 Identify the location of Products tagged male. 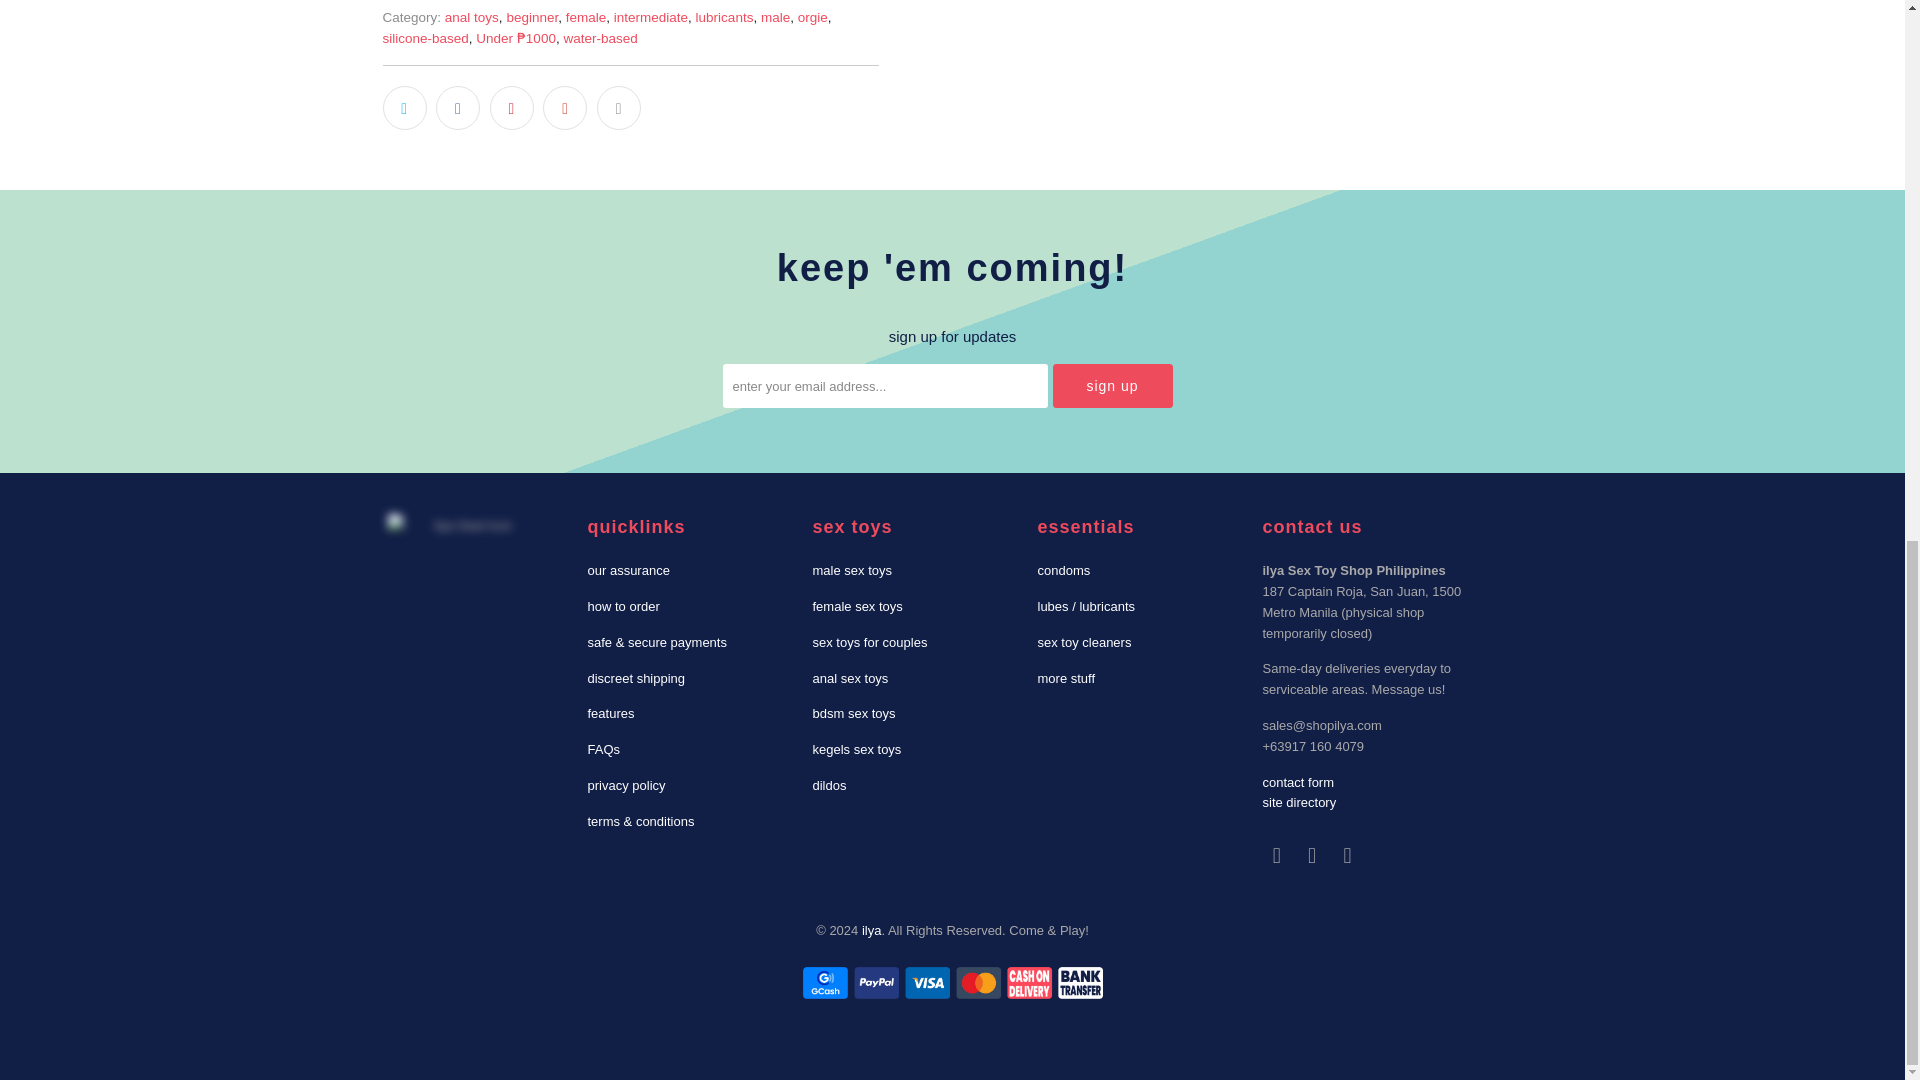
(774, 16).